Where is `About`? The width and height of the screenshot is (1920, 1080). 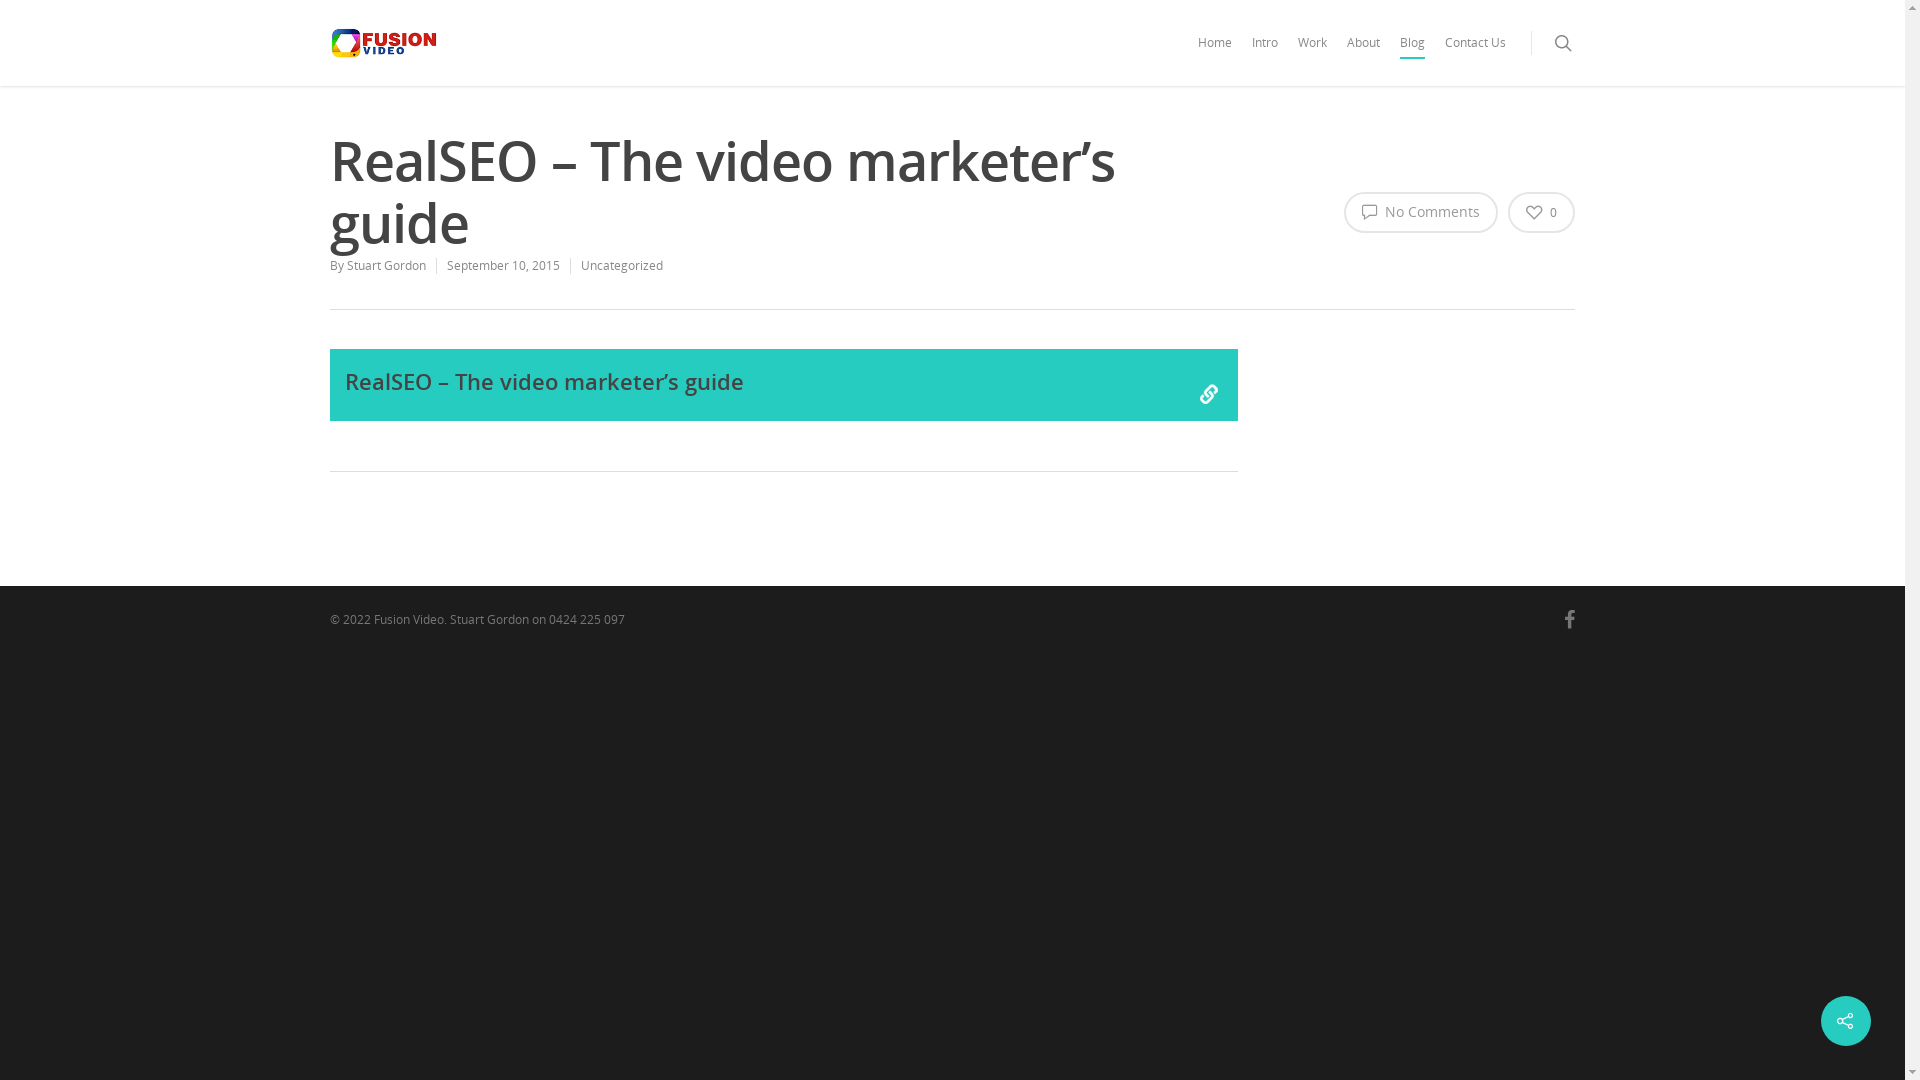 About is located at coordinates (1364, 57).